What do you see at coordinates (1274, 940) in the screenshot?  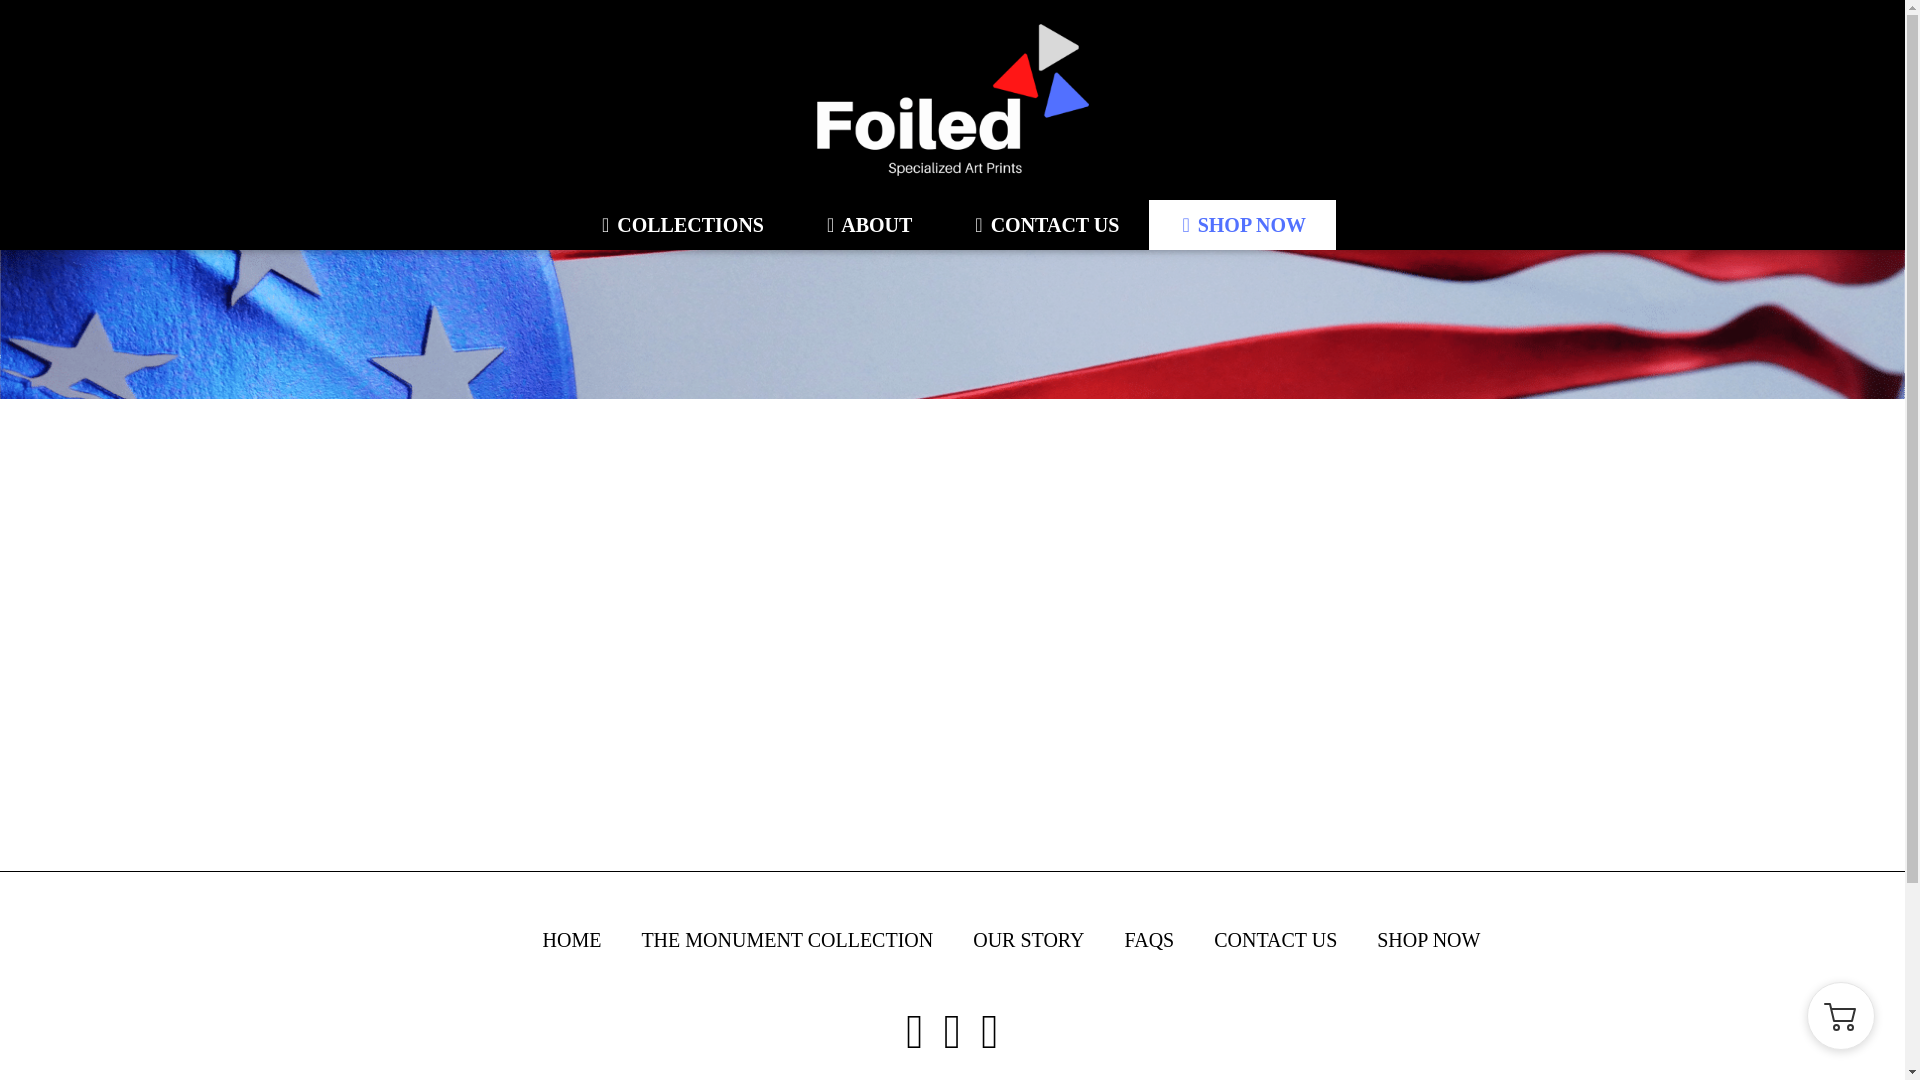 I see `CONTACT US` at bounding box center [1274, 940].